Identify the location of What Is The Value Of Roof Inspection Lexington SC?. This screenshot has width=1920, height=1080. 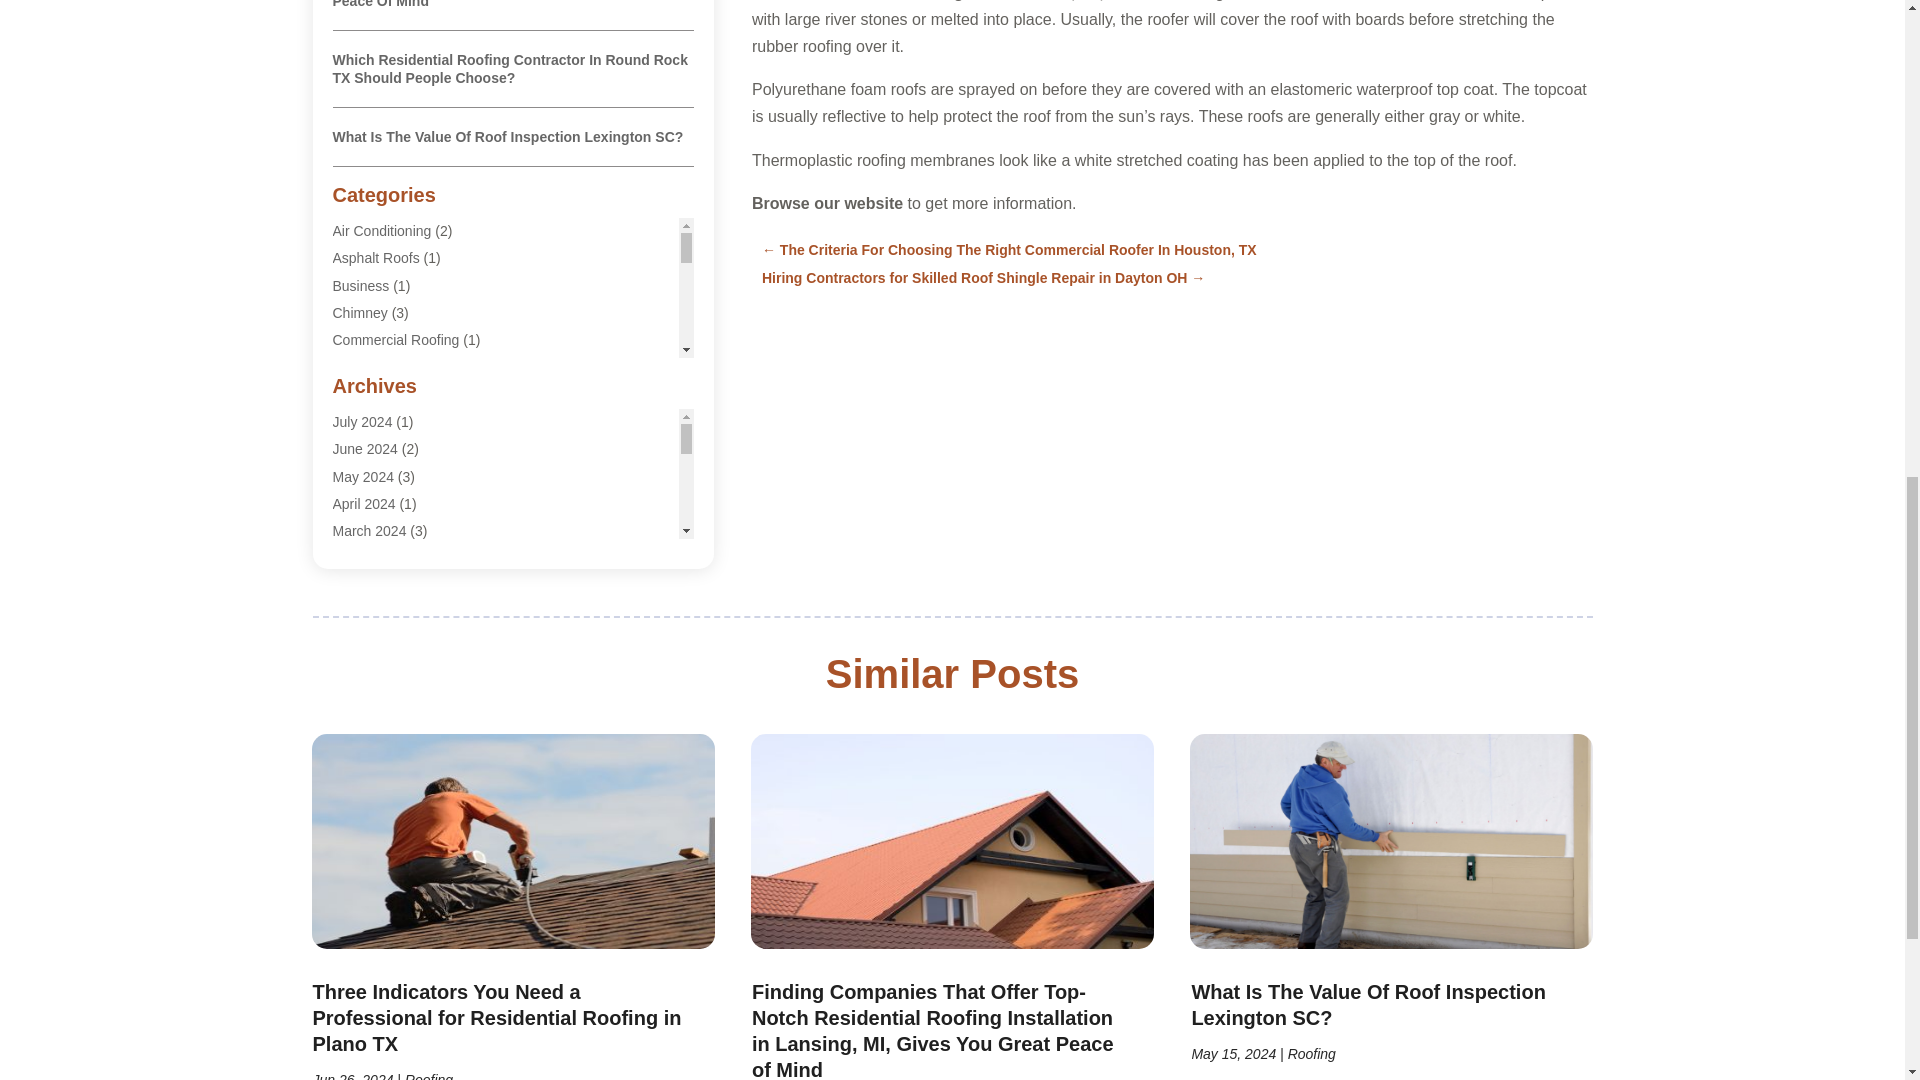
(508, 136).